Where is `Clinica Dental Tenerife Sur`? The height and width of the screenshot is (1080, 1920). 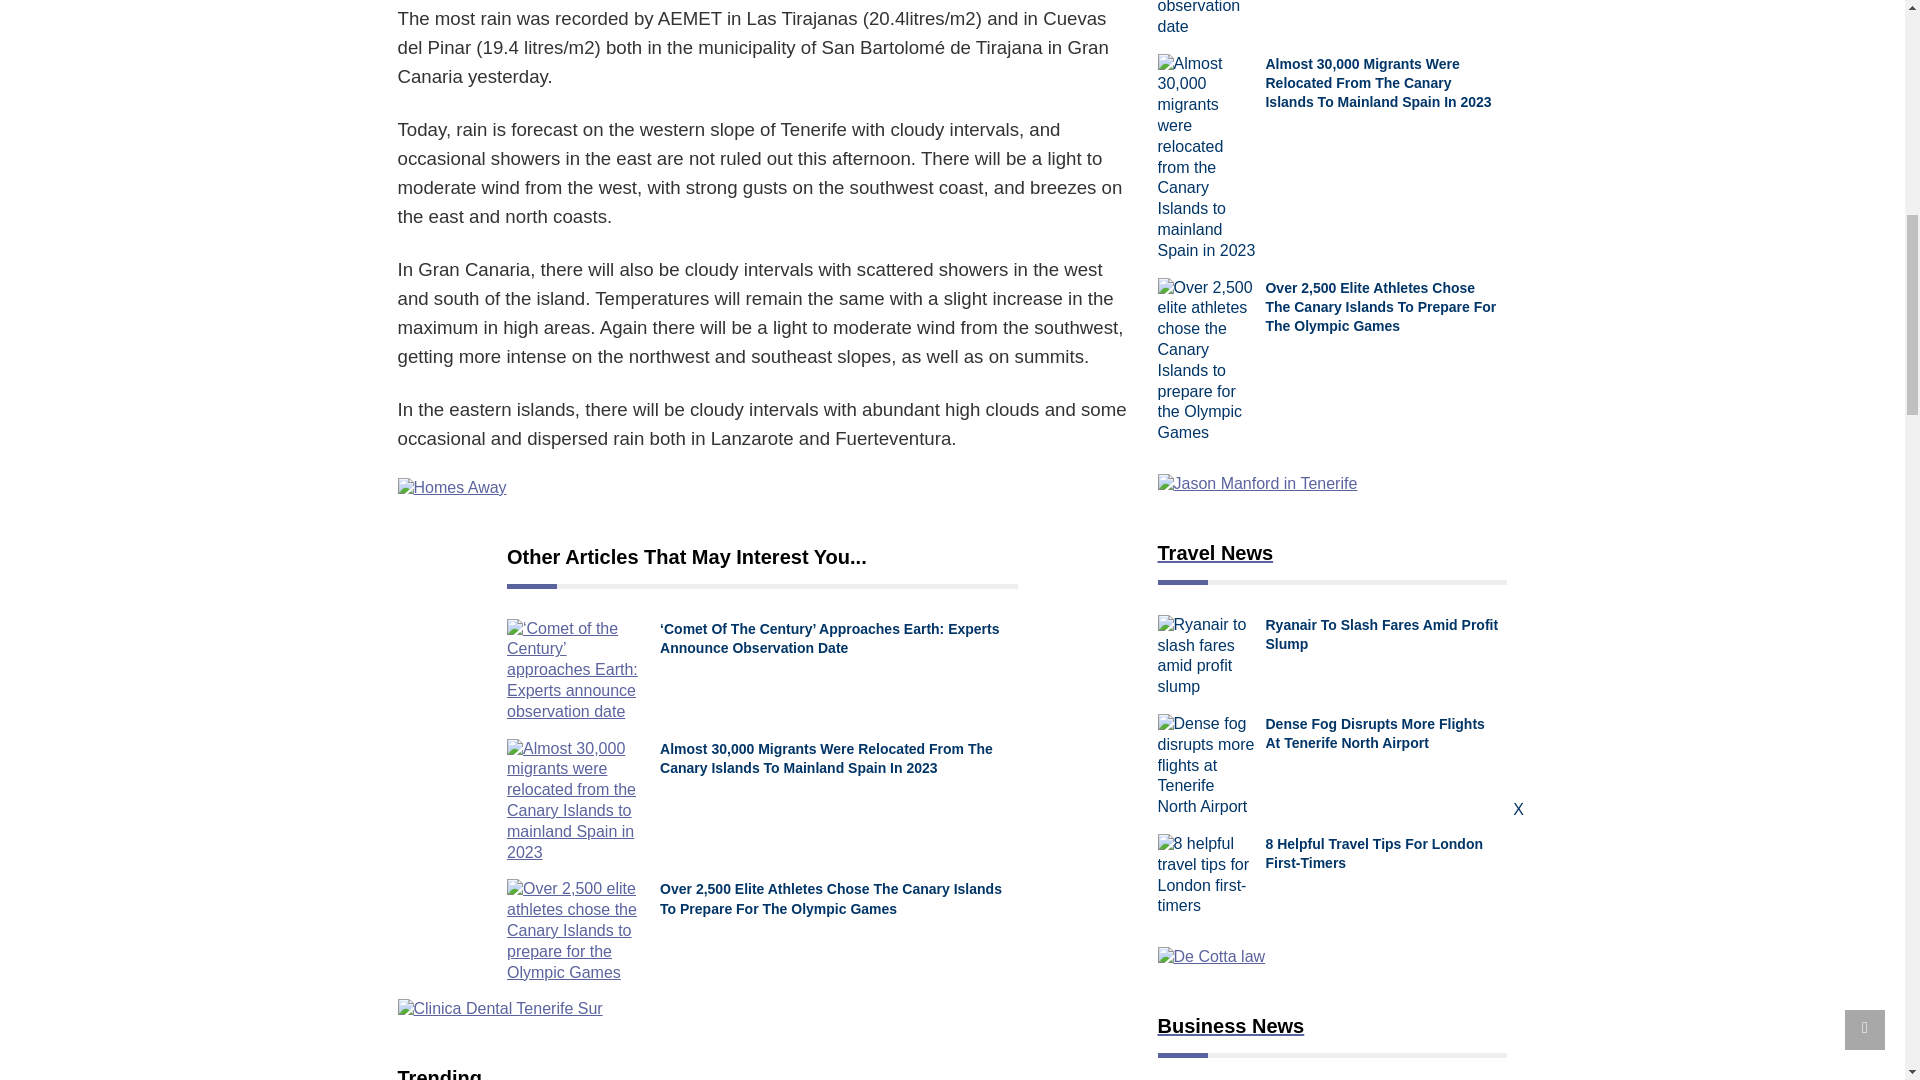
Clinica Dental Tenerife Sur is located at coordinates (762, 1009).